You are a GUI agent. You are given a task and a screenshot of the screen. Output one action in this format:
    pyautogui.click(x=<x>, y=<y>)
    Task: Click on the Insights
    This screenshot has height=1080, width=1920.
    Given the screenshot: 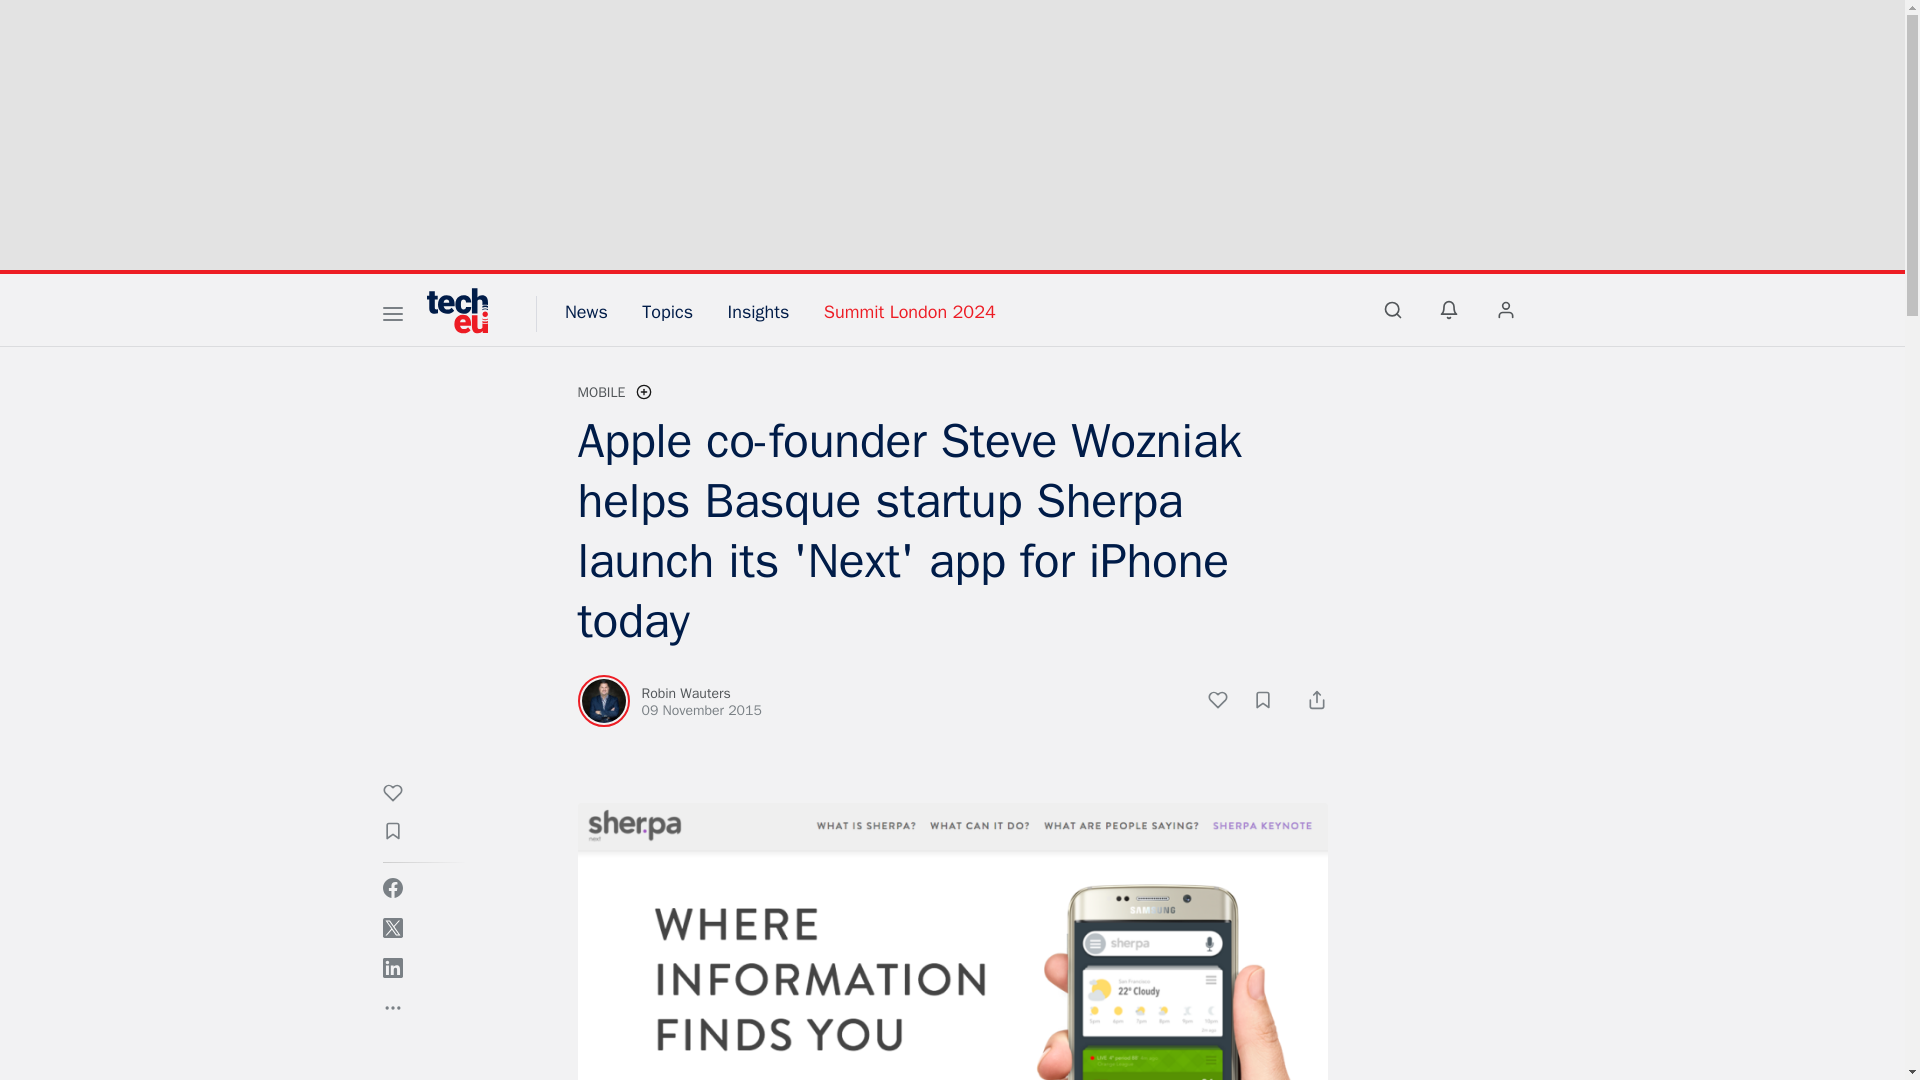 What is the action you would take?
    pyautogui.click(x=758, y=312)
    